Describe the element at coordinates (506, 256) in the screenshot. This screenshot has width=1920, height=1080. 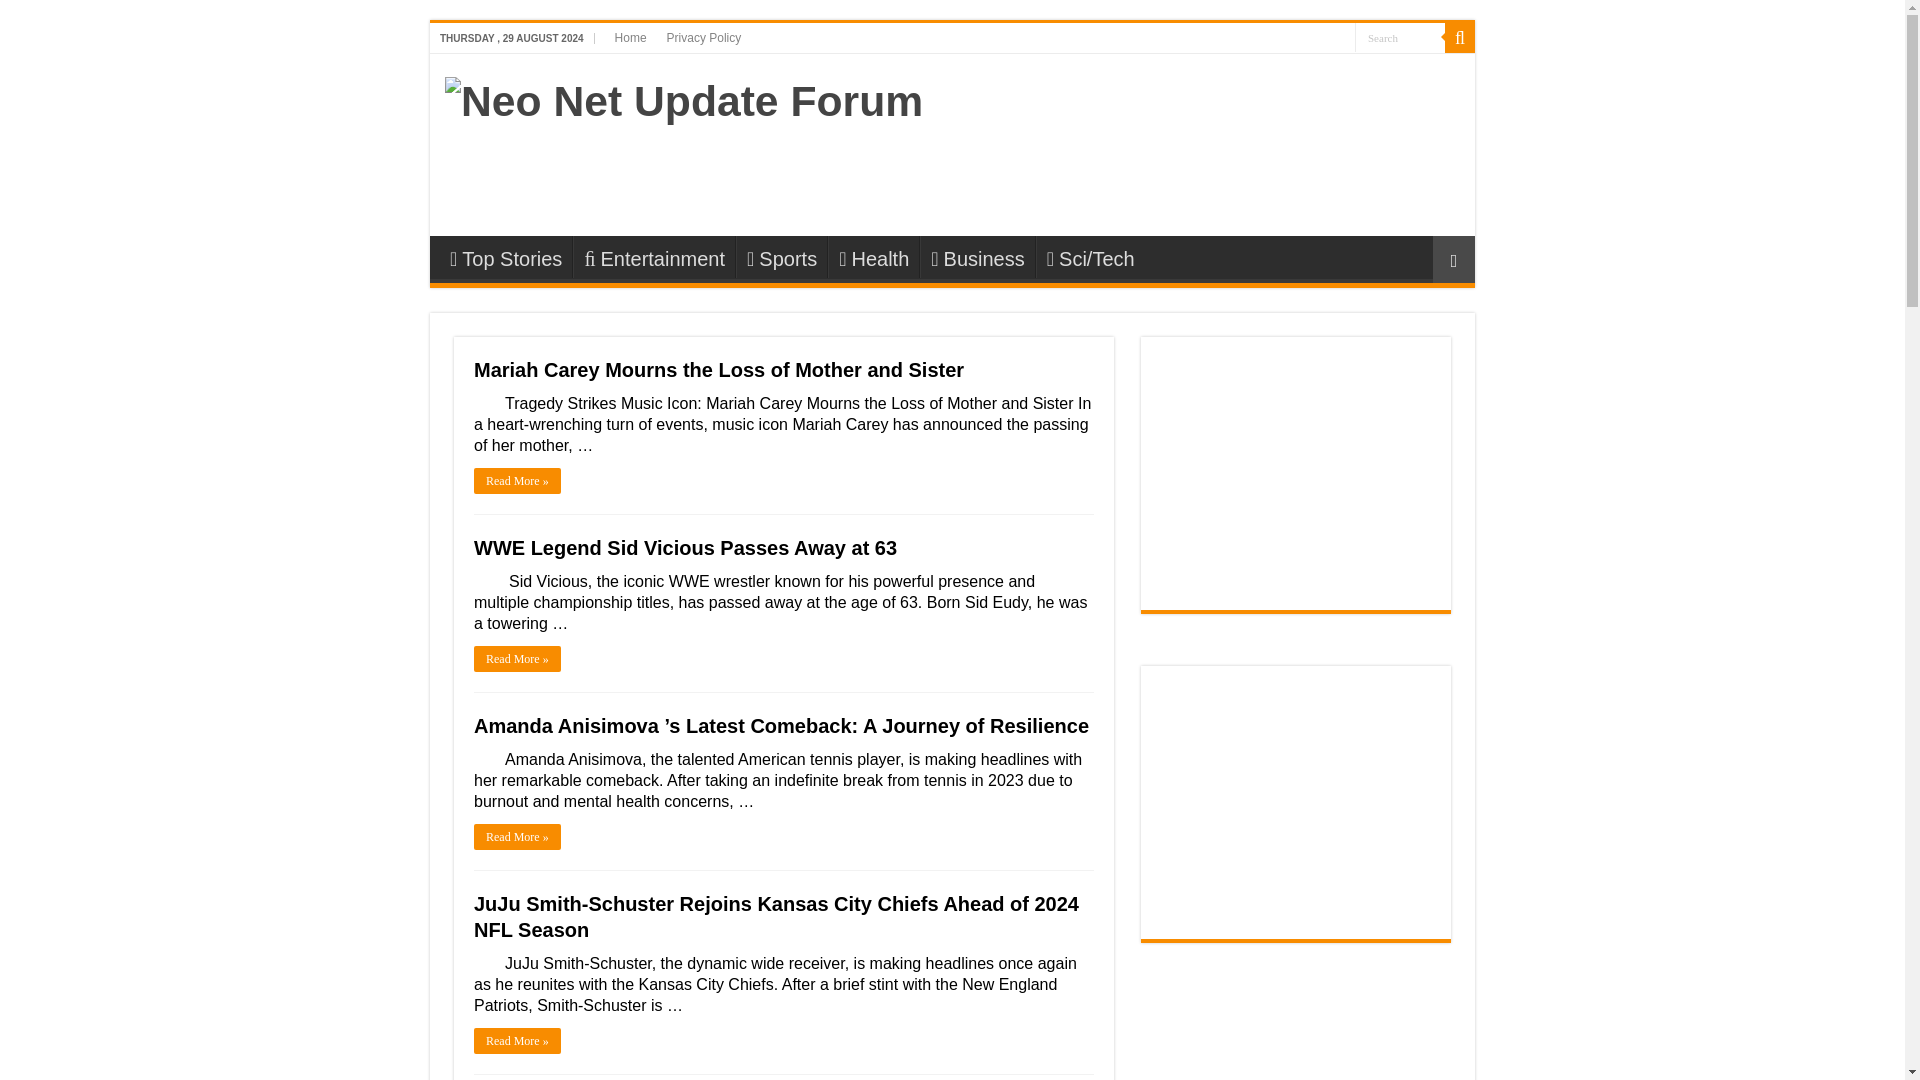
I see `Top Stories` at that location.